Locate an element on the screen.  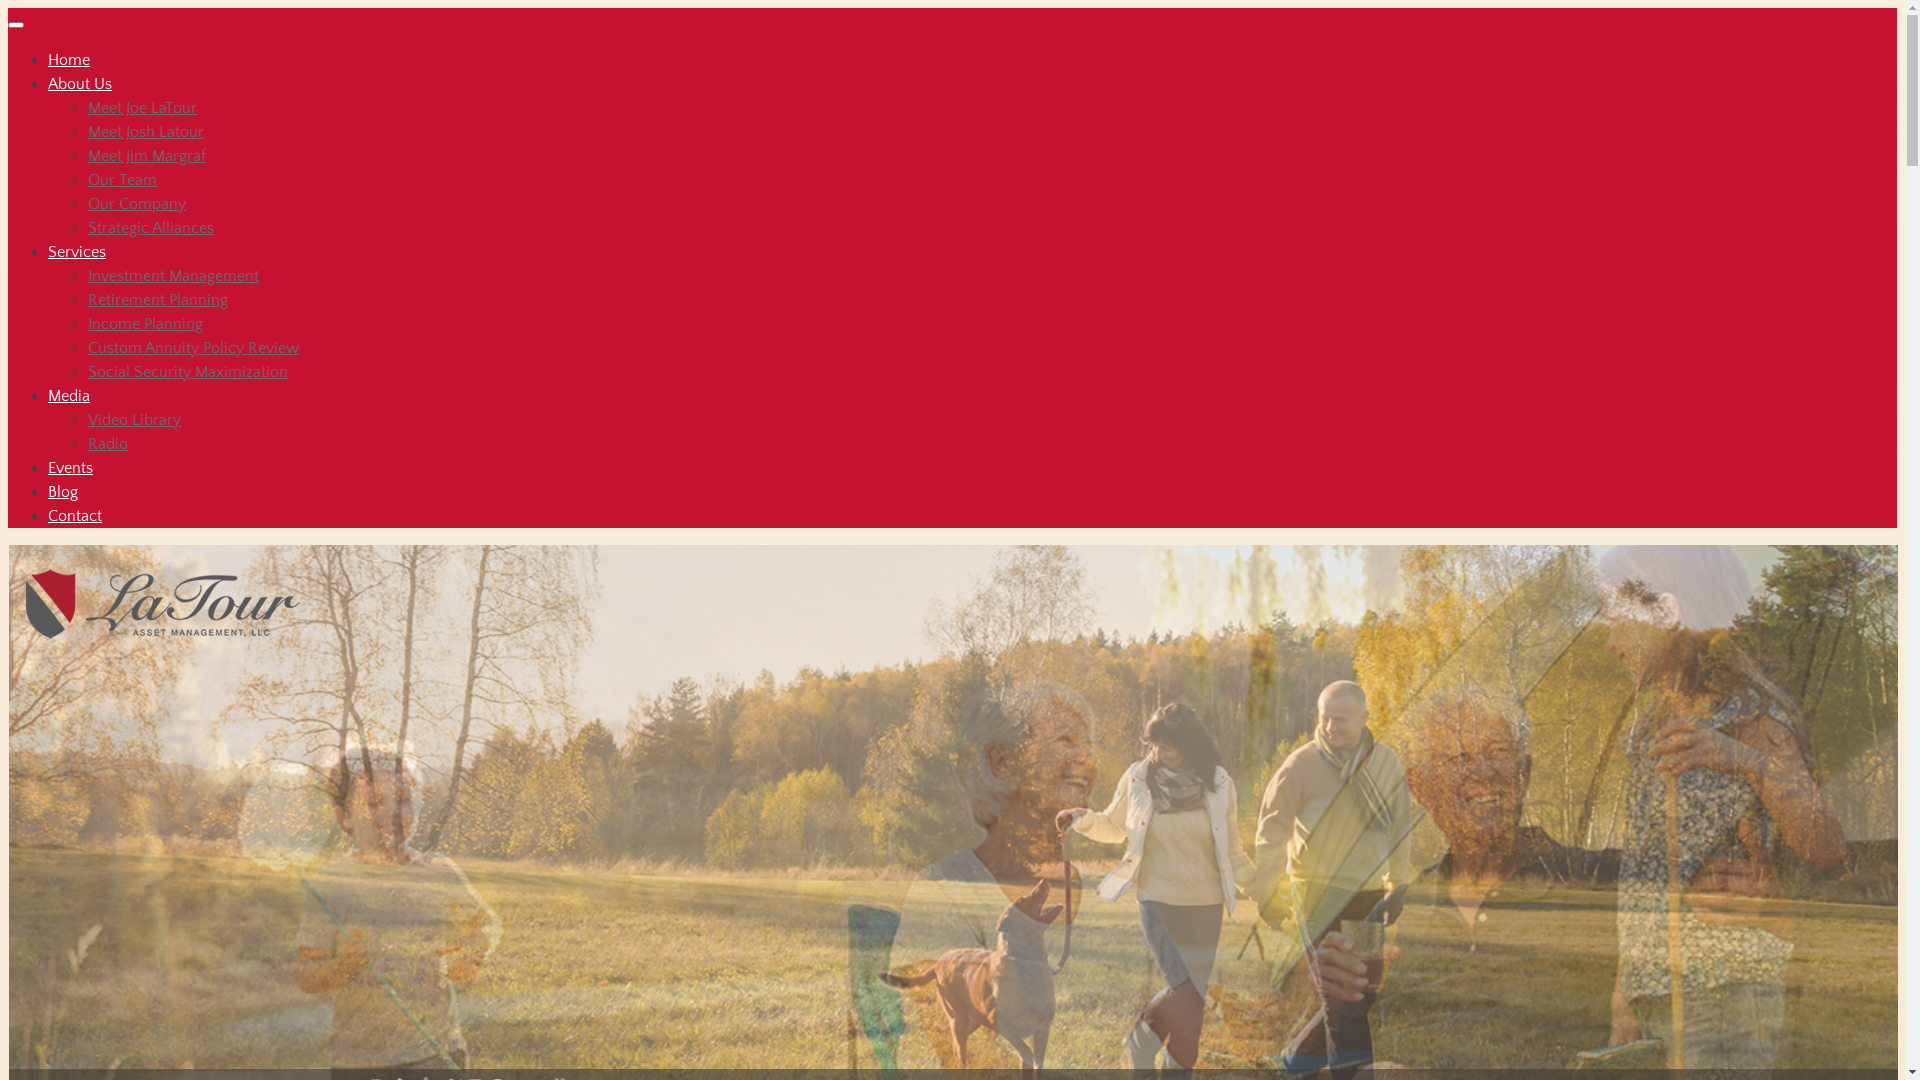
Investment Management is located at coordinates (174, 276).